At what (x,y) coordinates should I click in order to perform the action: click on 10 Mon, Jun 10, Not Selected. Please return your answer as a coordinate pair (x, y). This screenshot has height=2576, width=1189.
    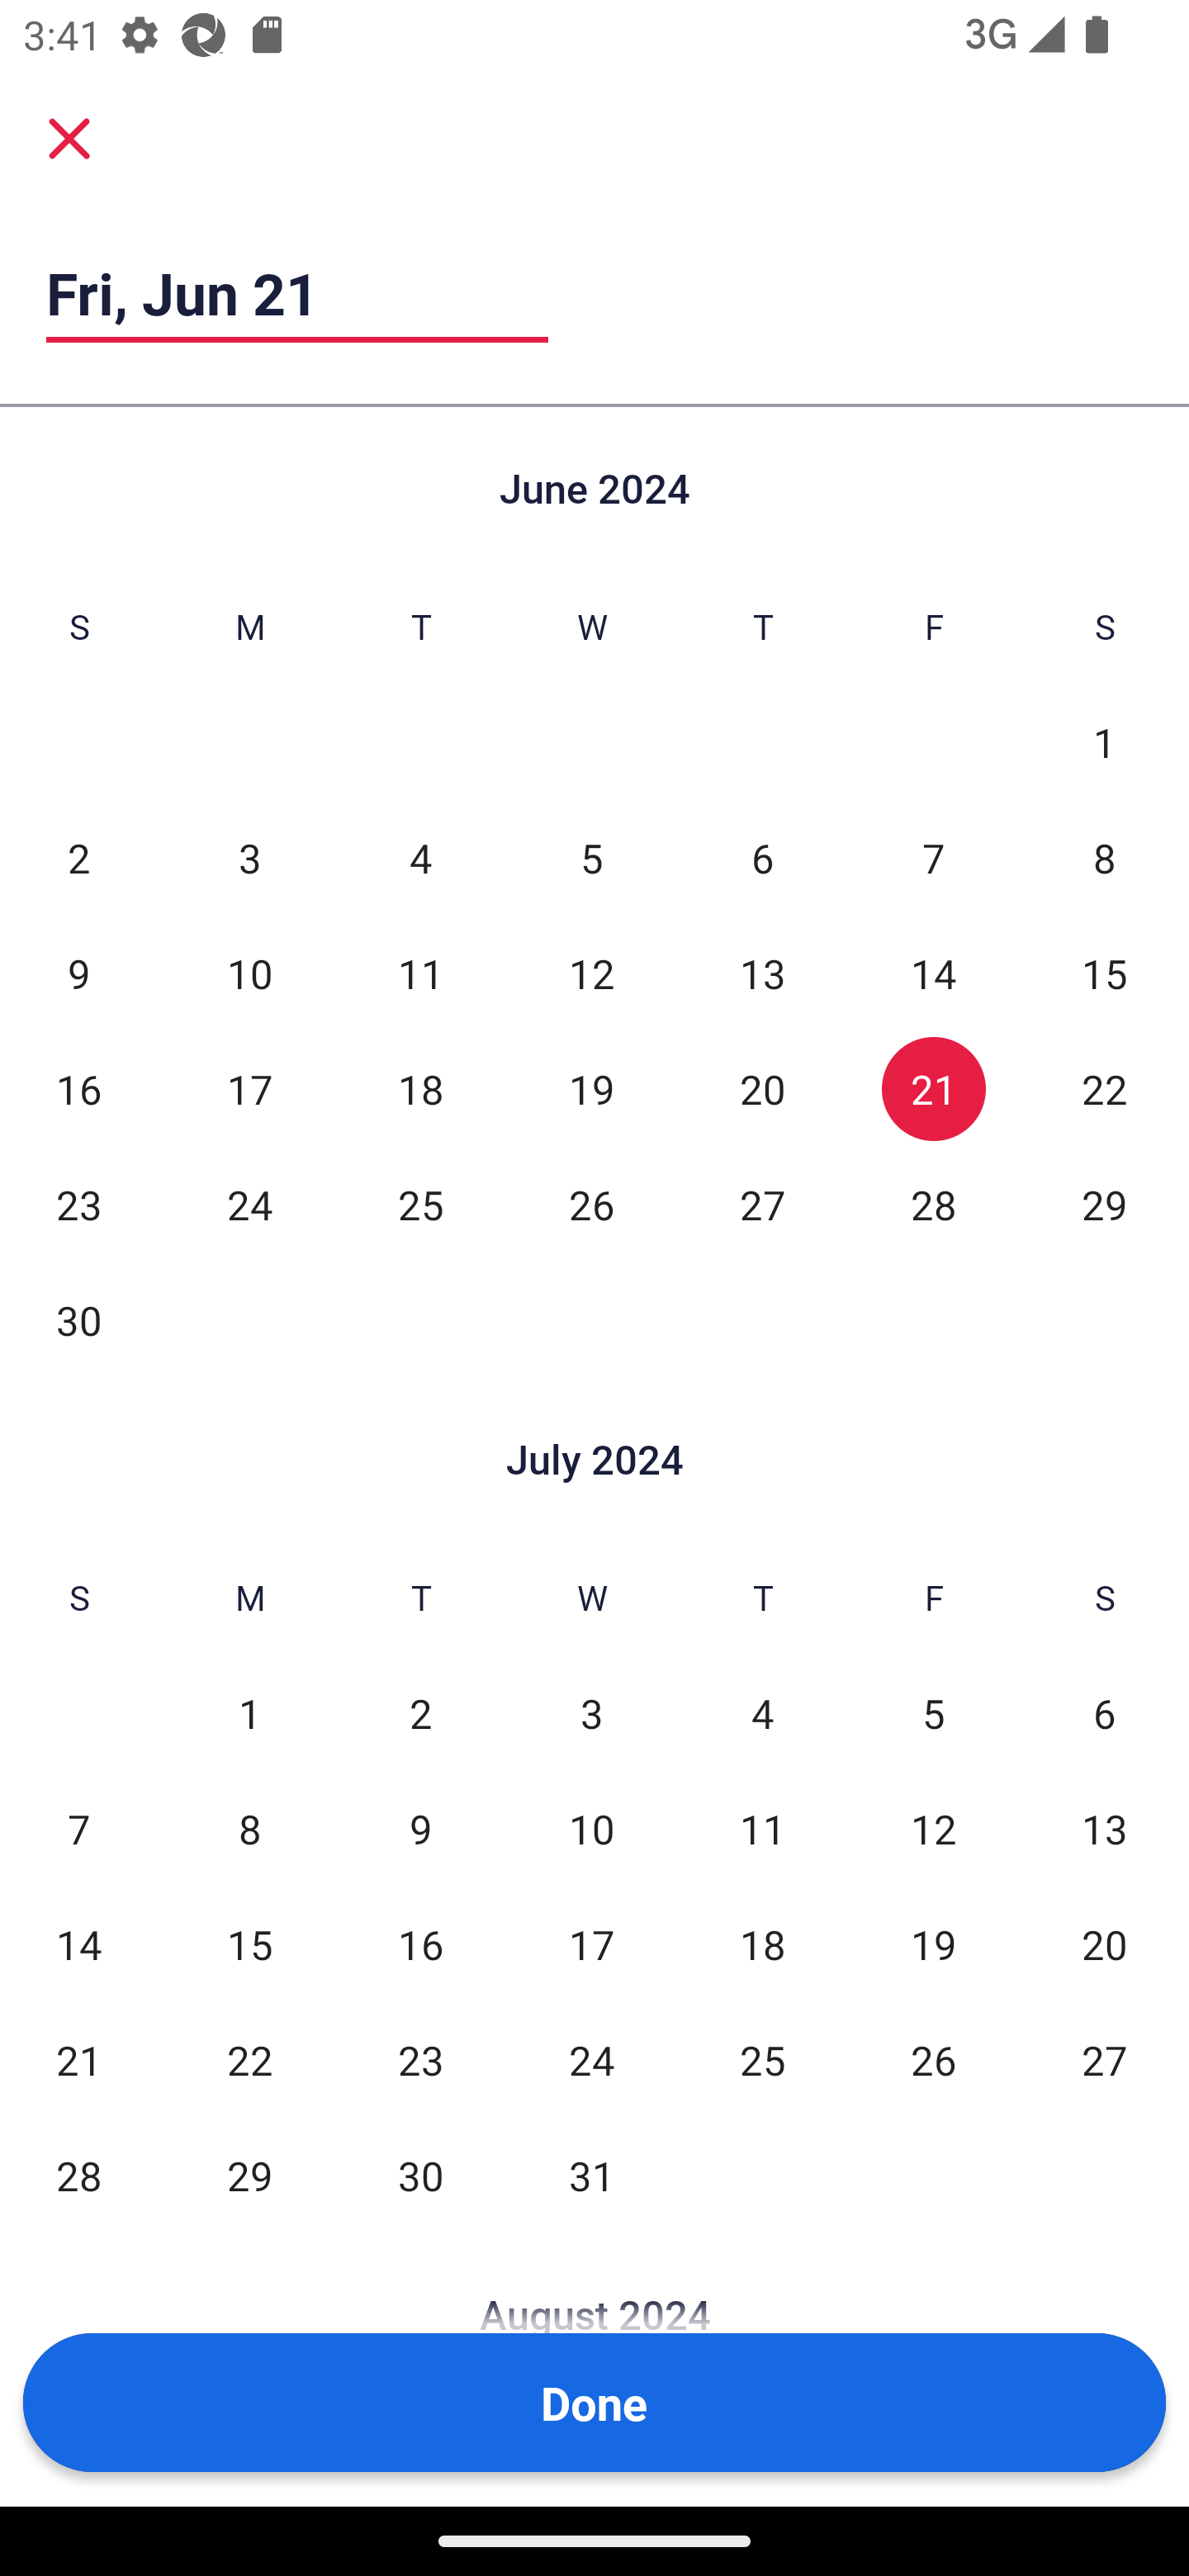
    Looking at the image, I should click on (249, 973).